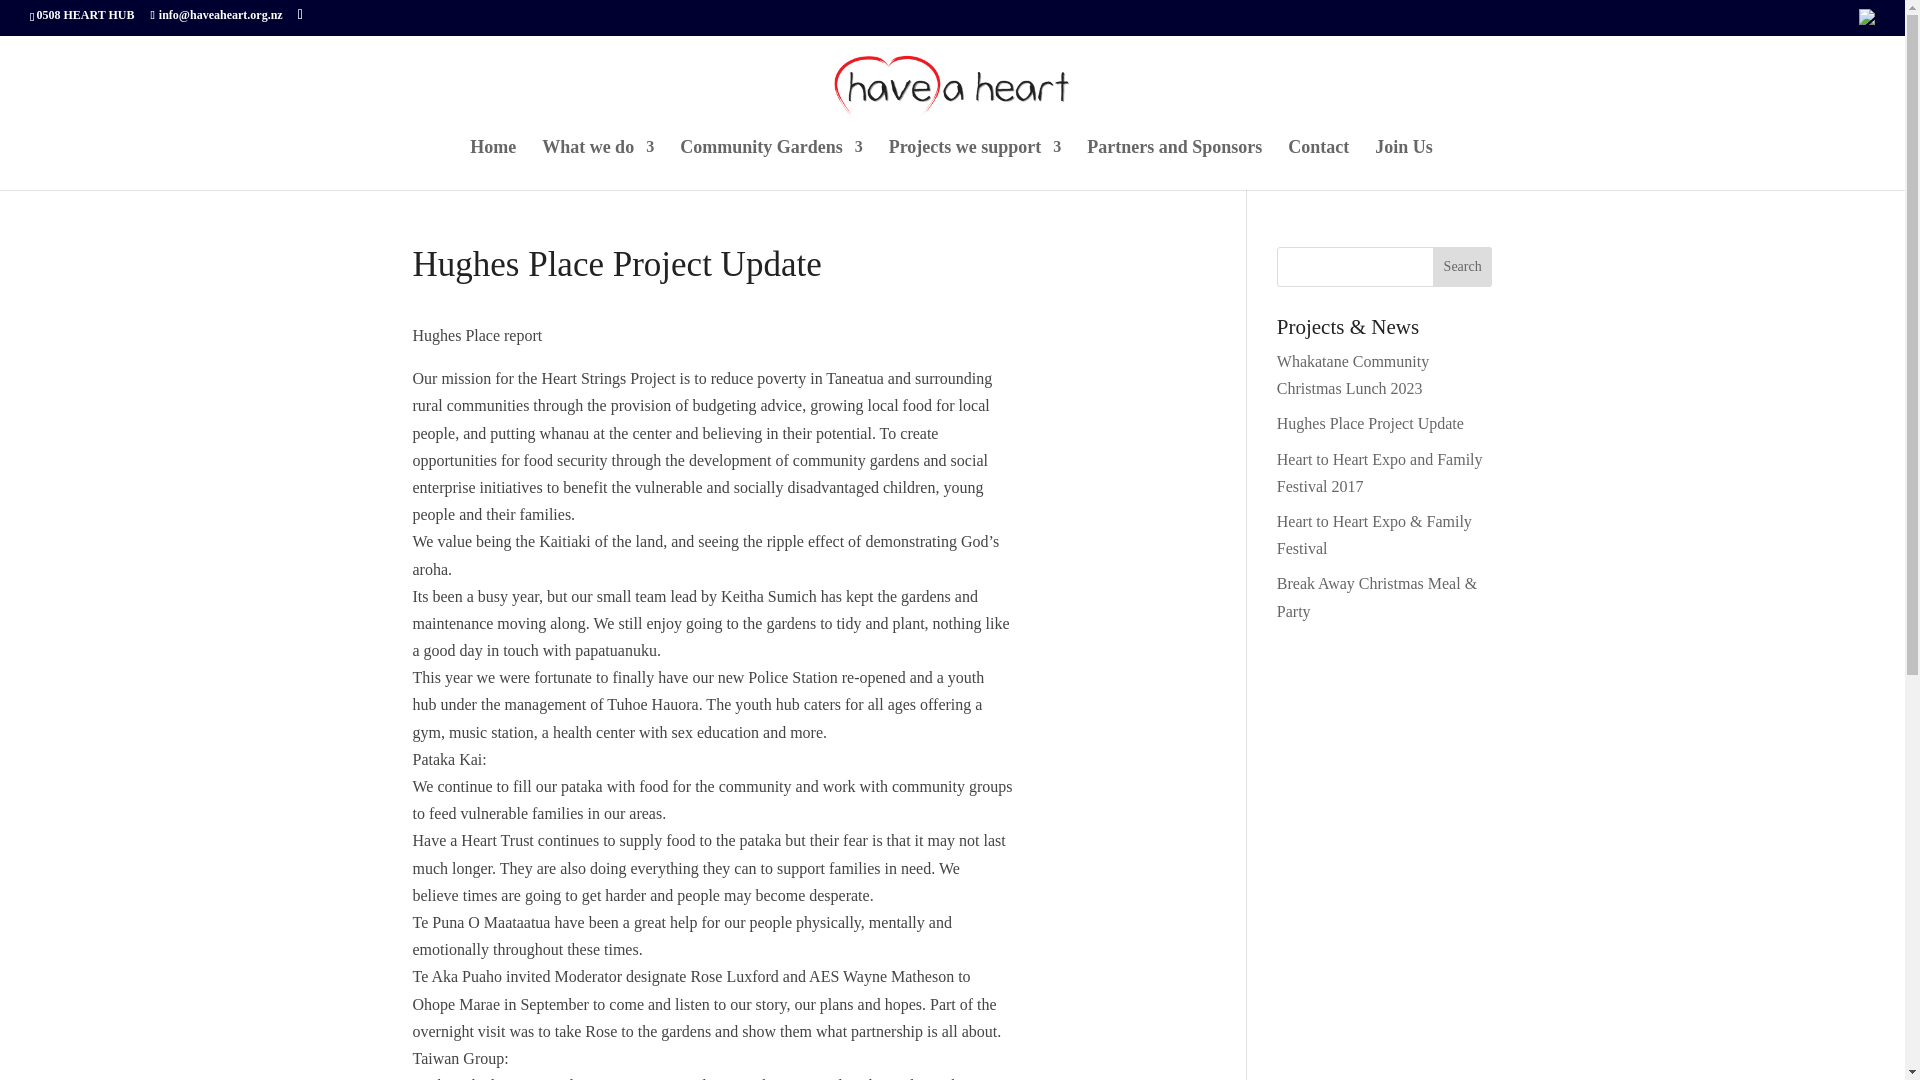 The image size is (1920, 1080). What do you see at coordinates (1462, 267) in the screenshot?
I see `Search` at bounding box center [1462, 267].